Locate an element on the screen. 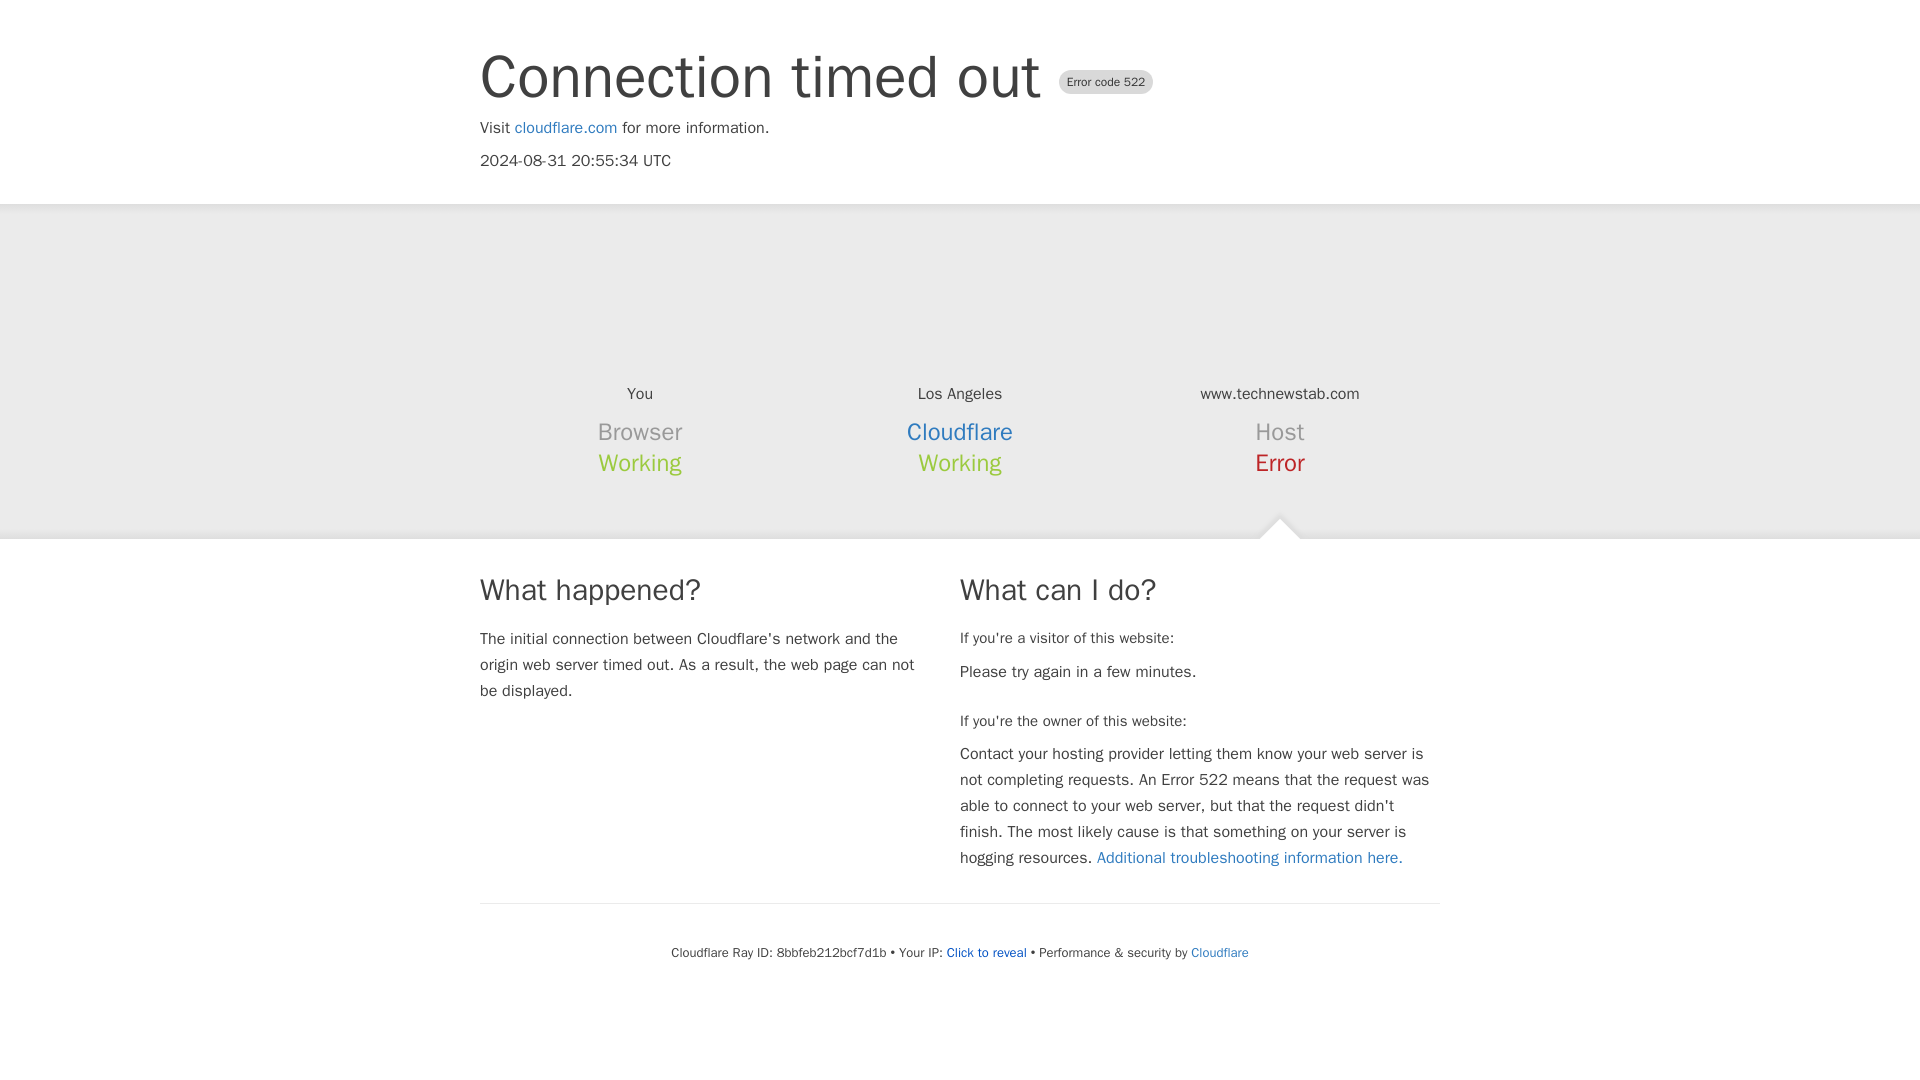 This screenshot has width=1920, height=1080. cloudflare.com is located at coordinates (566, 128).